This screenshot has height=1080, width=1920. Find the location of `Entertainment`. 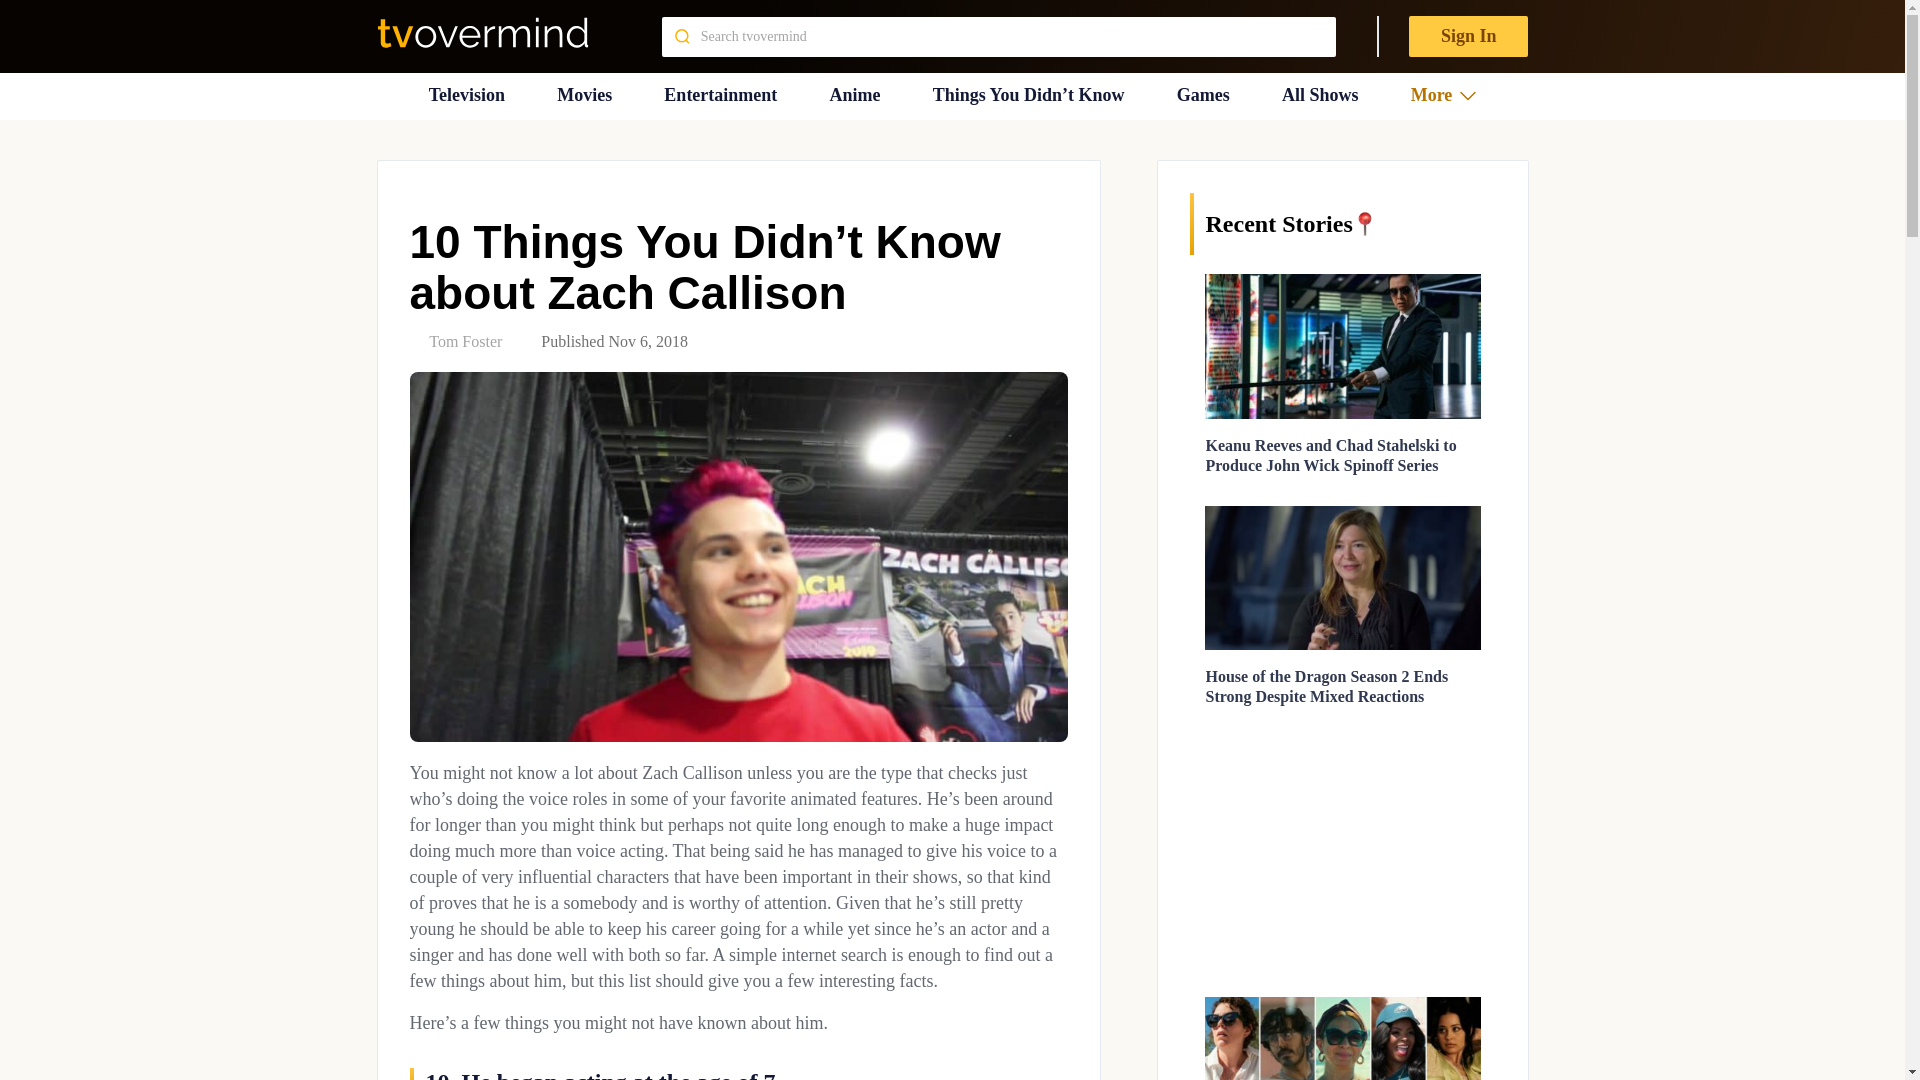

Entertainment is located at coordinates (720, 95).